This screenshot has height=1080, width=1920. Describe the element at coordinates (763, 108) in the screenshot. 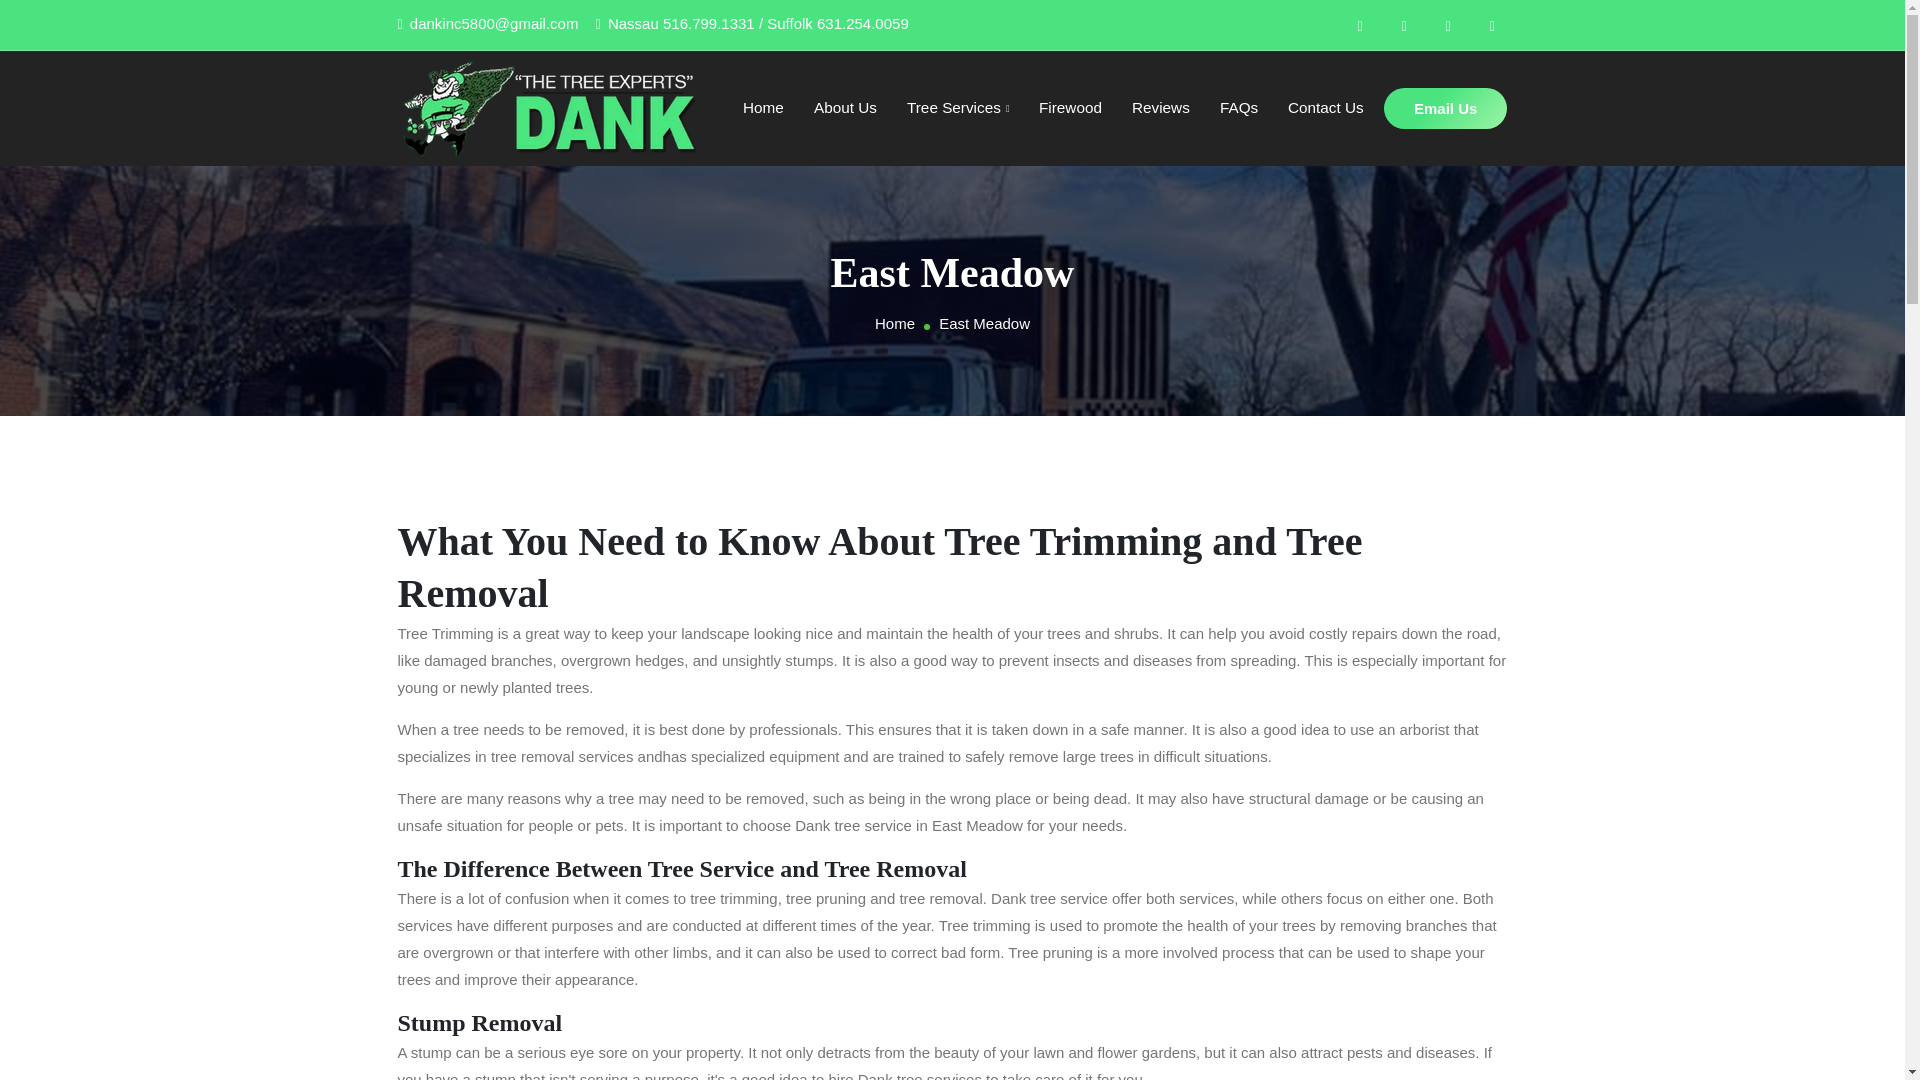

I see `Home` at that location.